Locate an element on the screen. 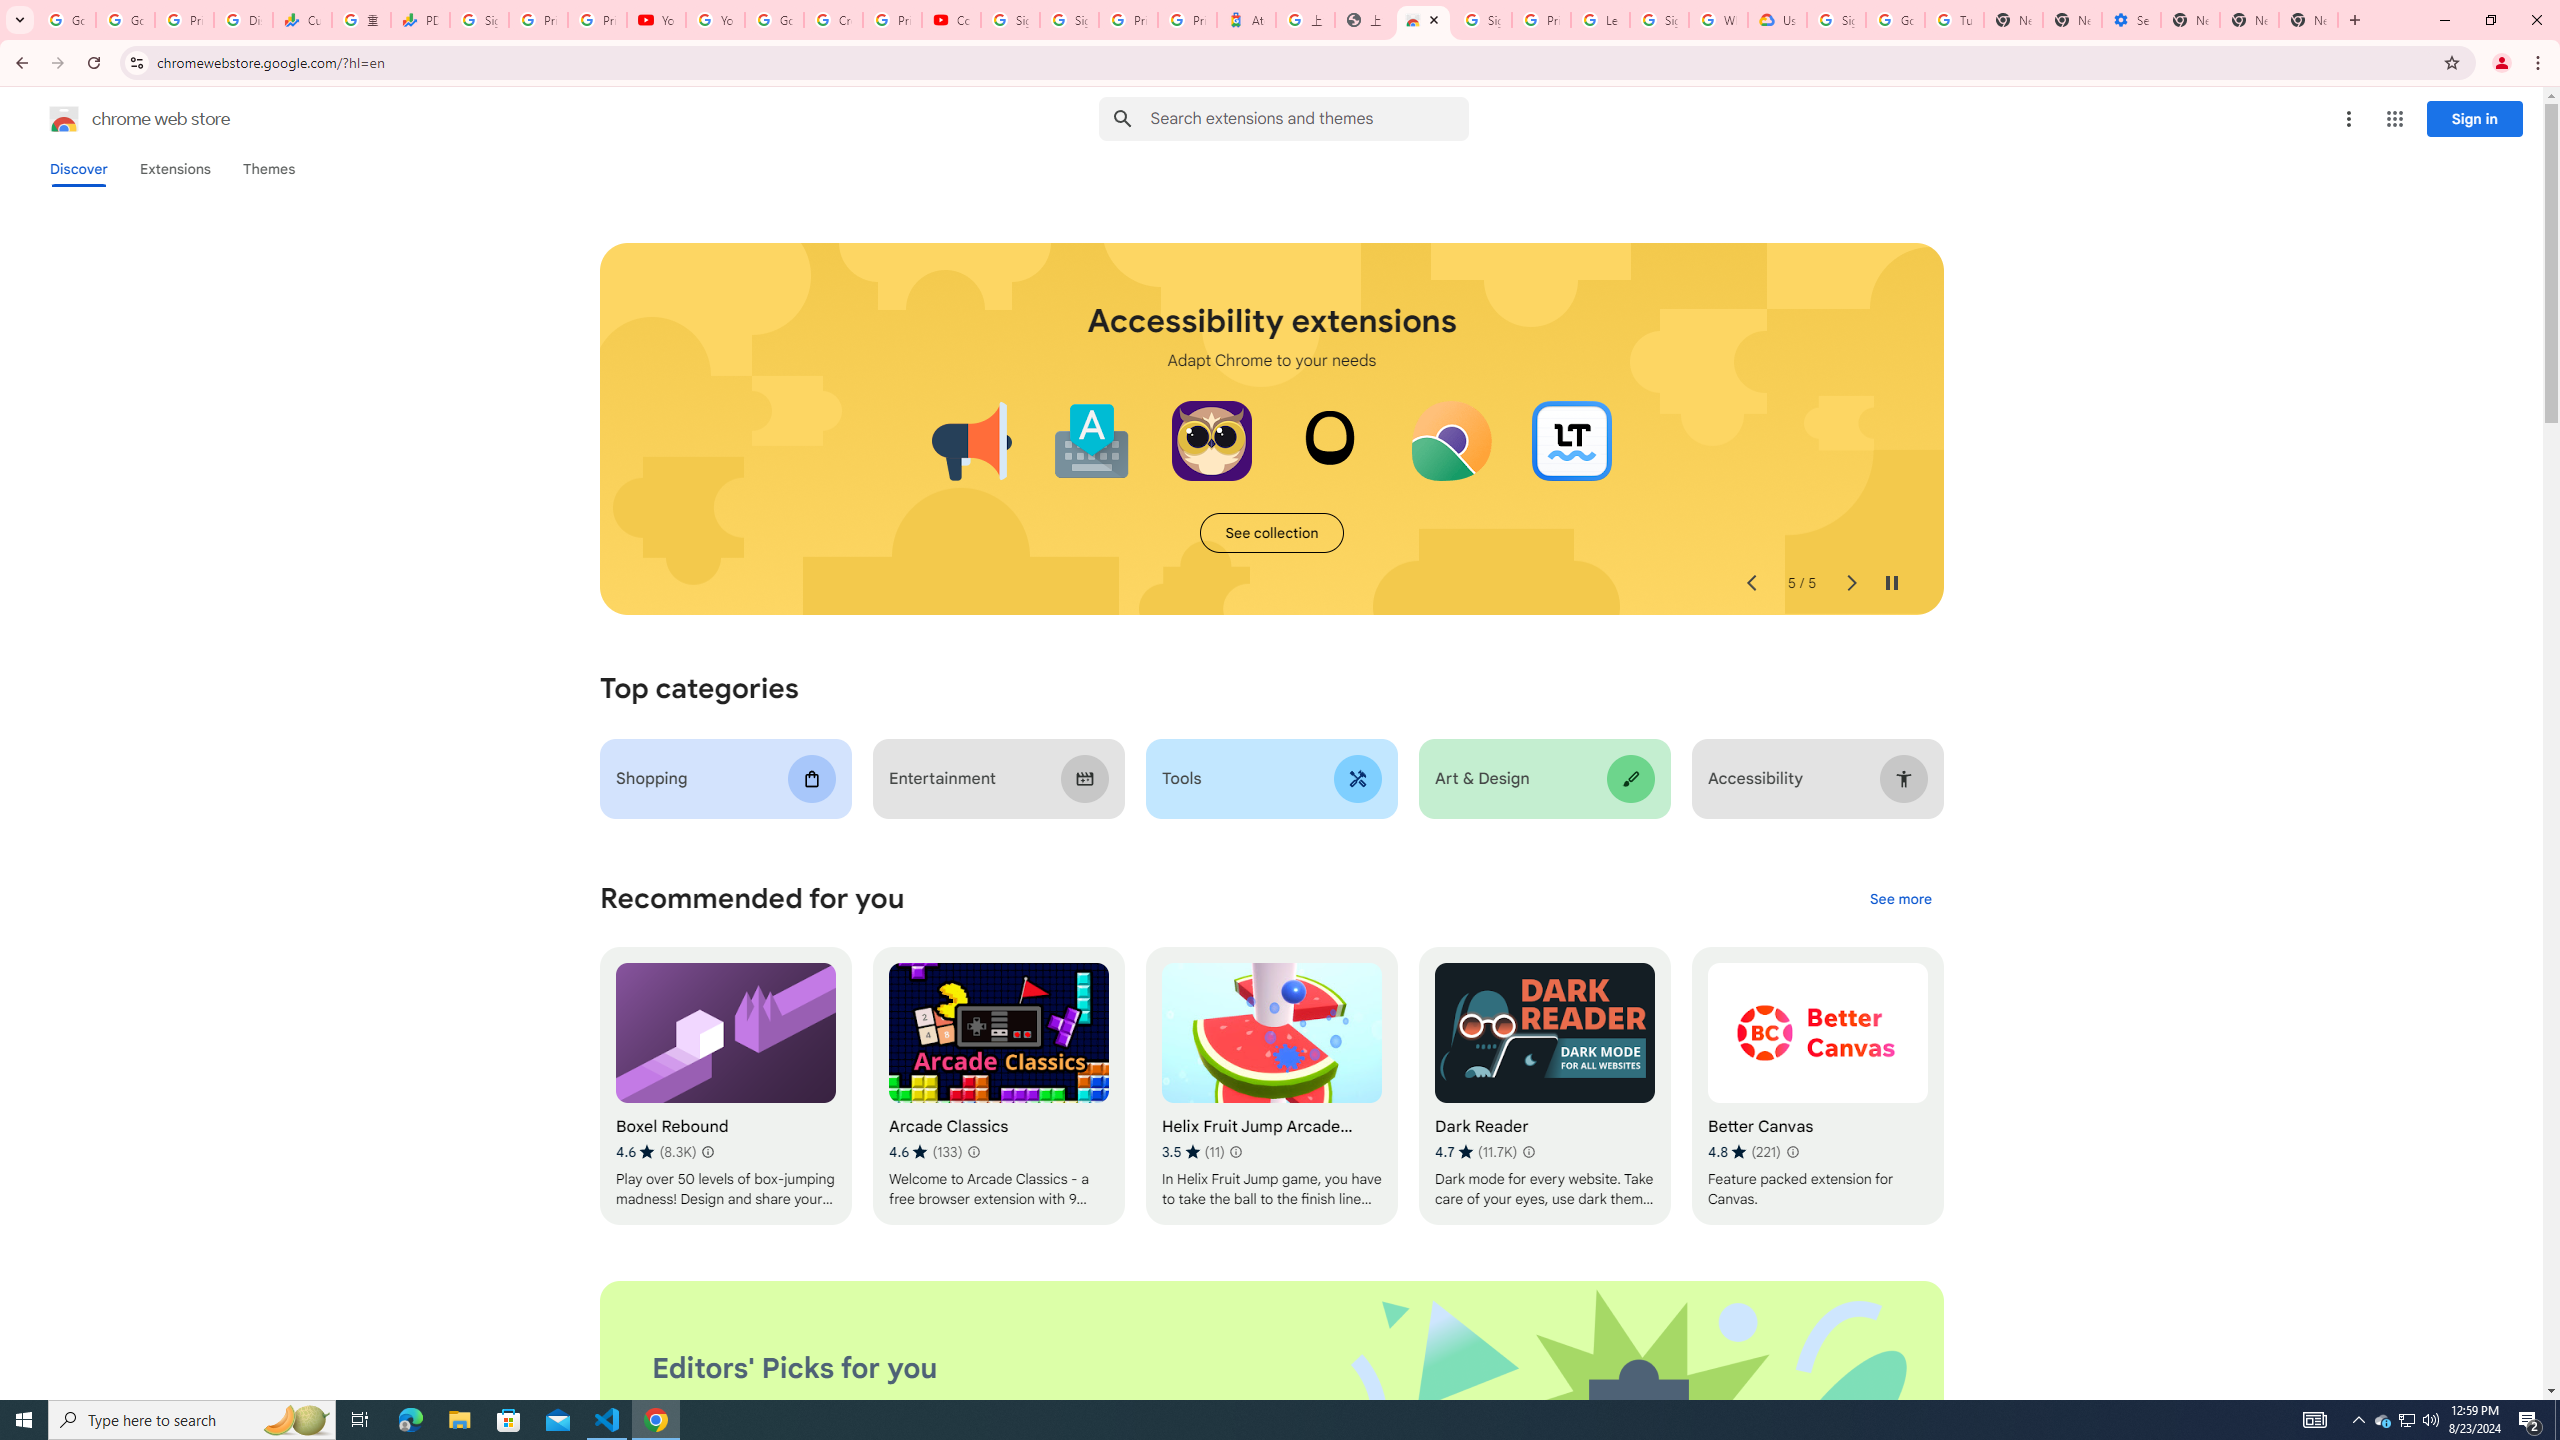 The height and width of the screenshot is (1440, 2560). Arcade Classics is located at coordinates (998, 1086).